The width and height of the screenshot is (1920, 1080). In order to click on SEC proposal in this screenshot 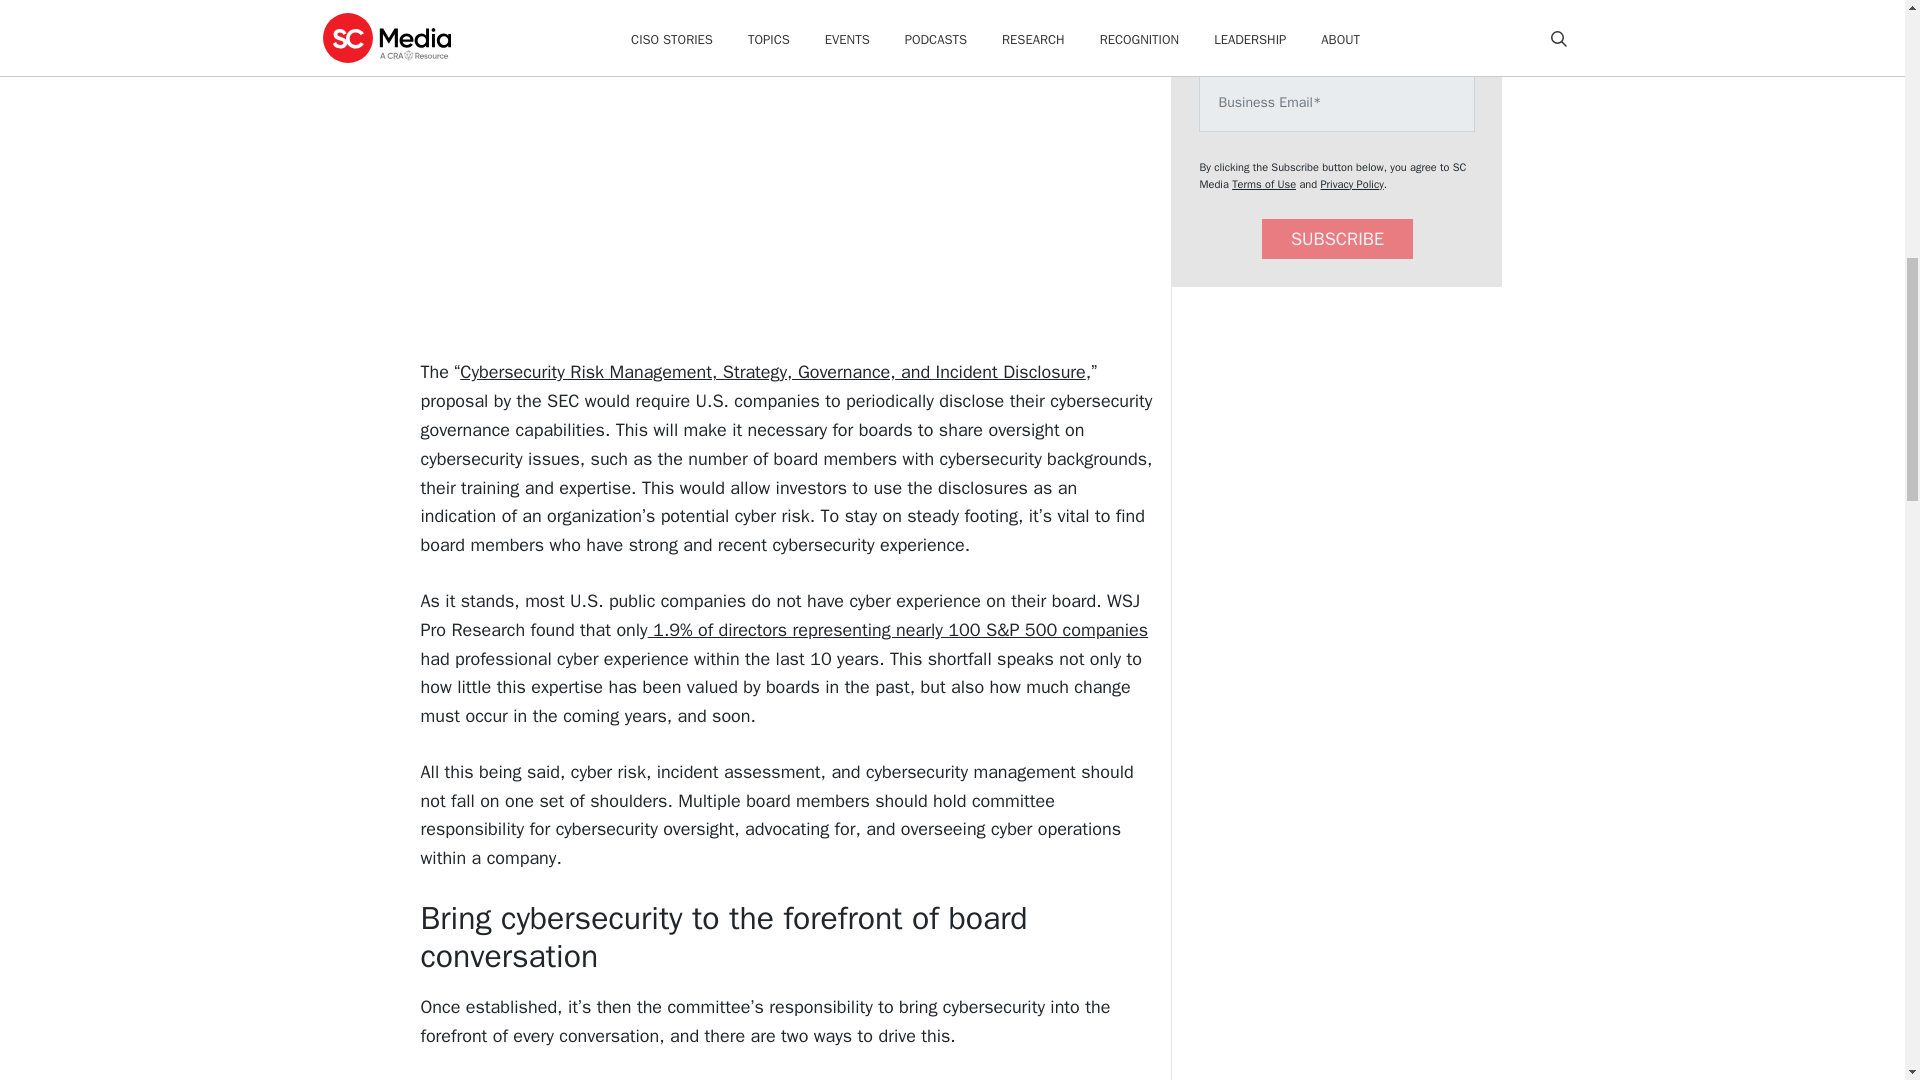, I will do `click(674, 2)`.